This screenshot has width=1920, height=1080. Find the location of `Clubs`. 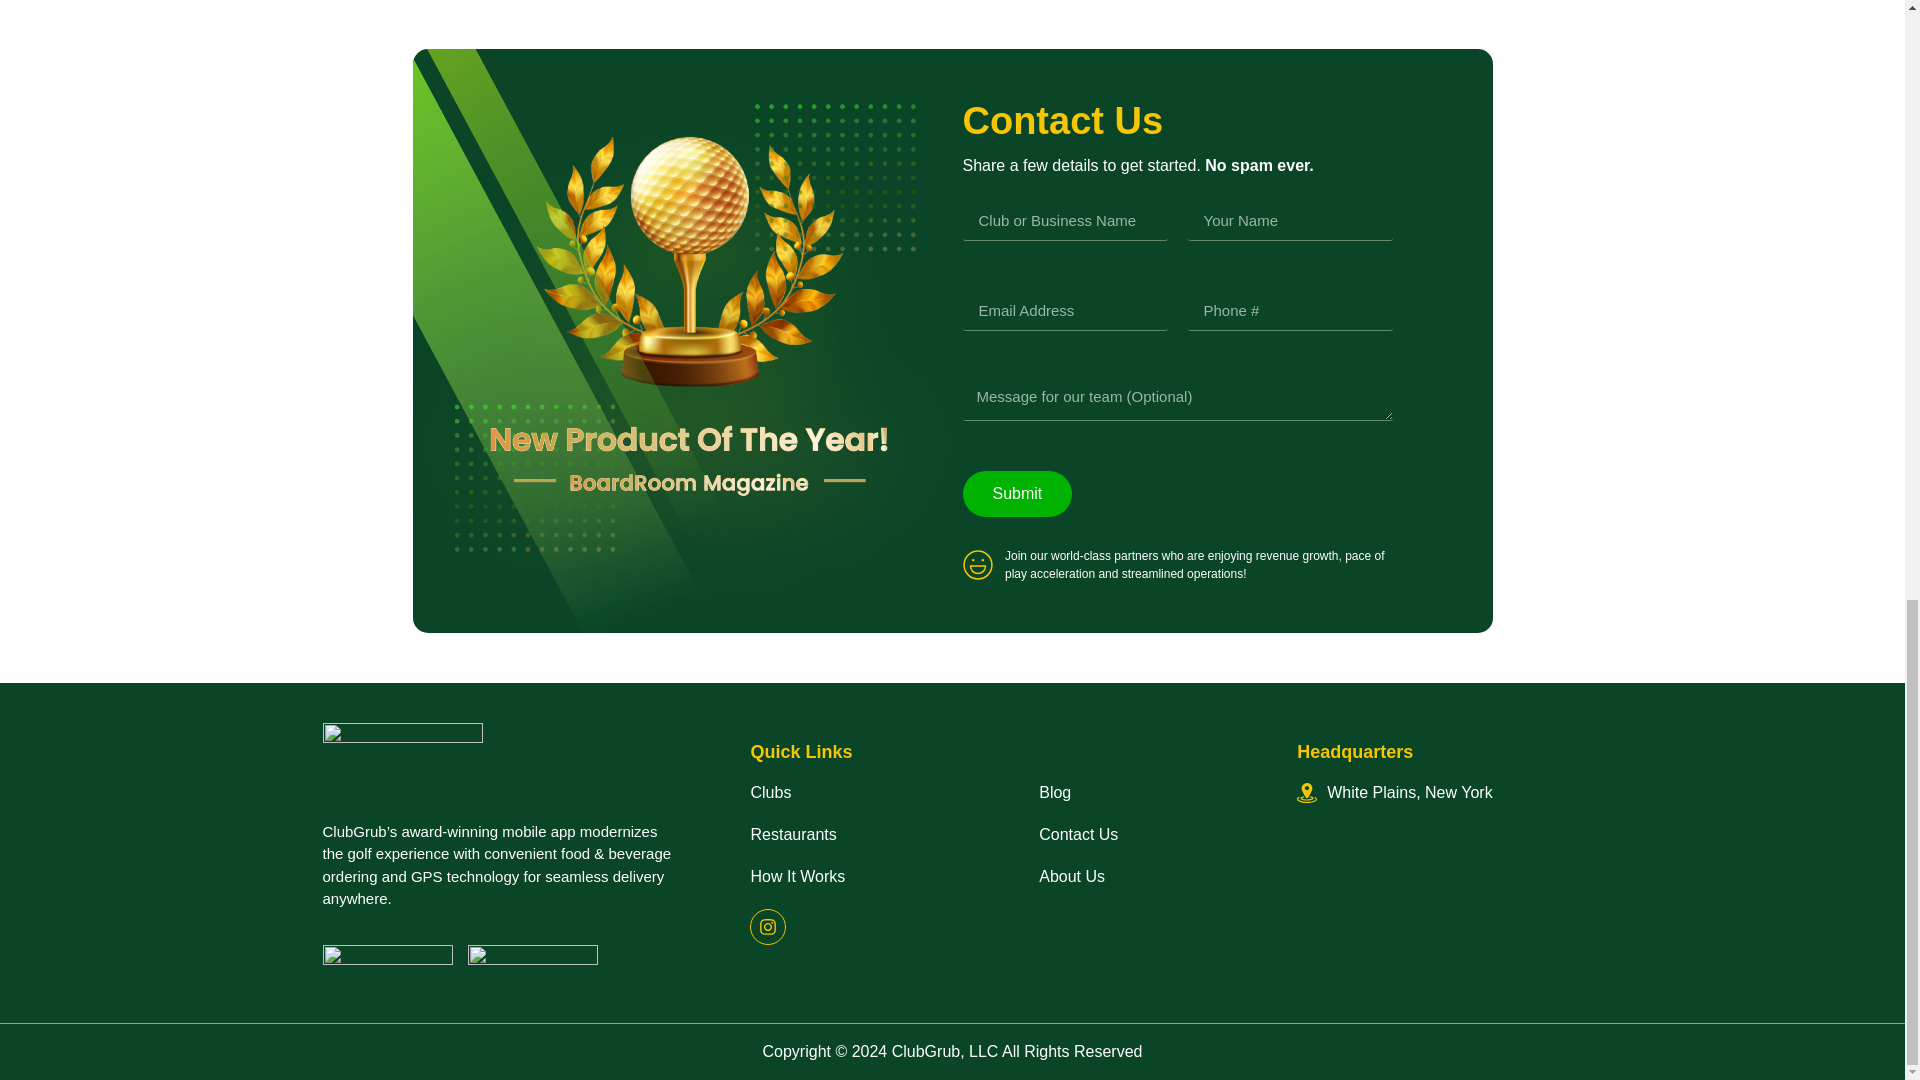

Clubs is located at coordinates (874, 792).